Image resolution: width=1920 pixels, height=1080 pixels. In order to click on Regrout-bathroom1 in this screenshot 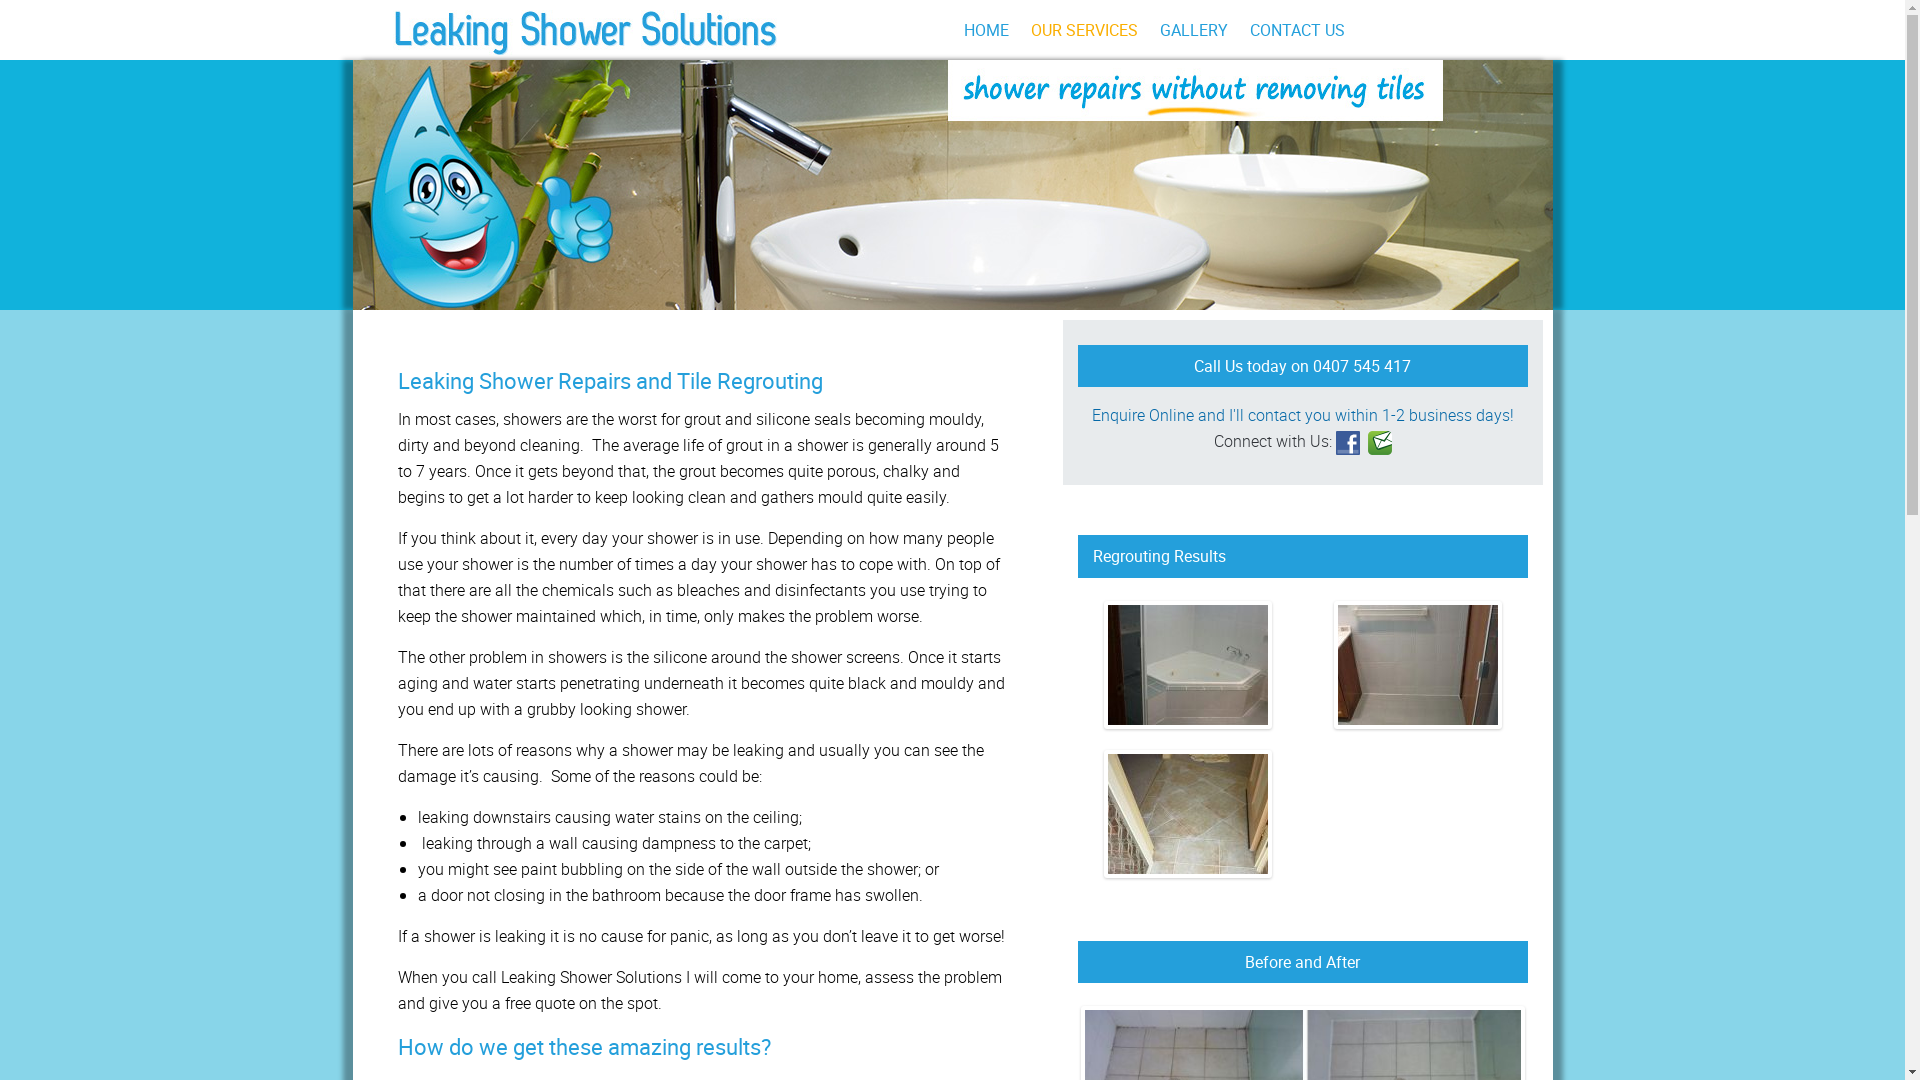, I will do `click(1188, 665)`.